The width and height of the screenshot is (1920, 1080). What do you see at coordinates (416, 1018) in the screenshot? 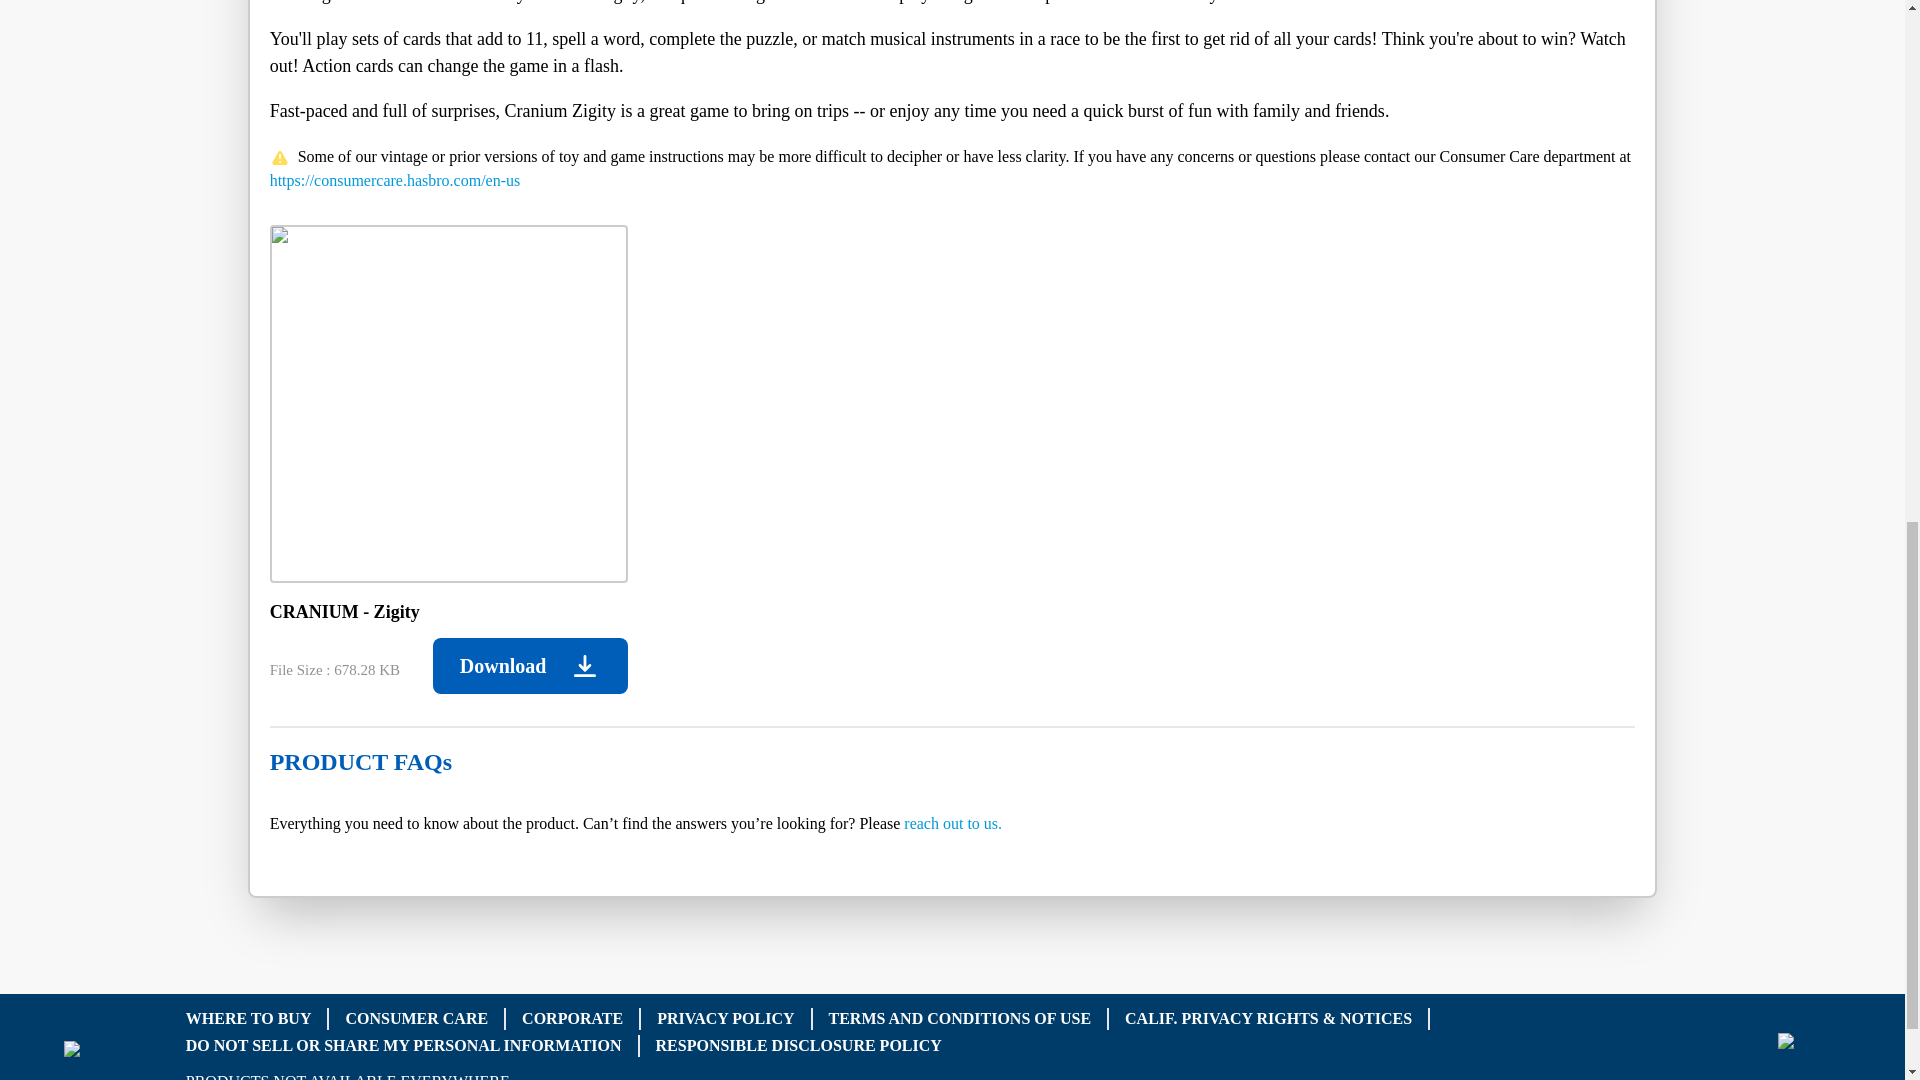
I see `CONSUMER CARE` at bounding box center [416, 1018].